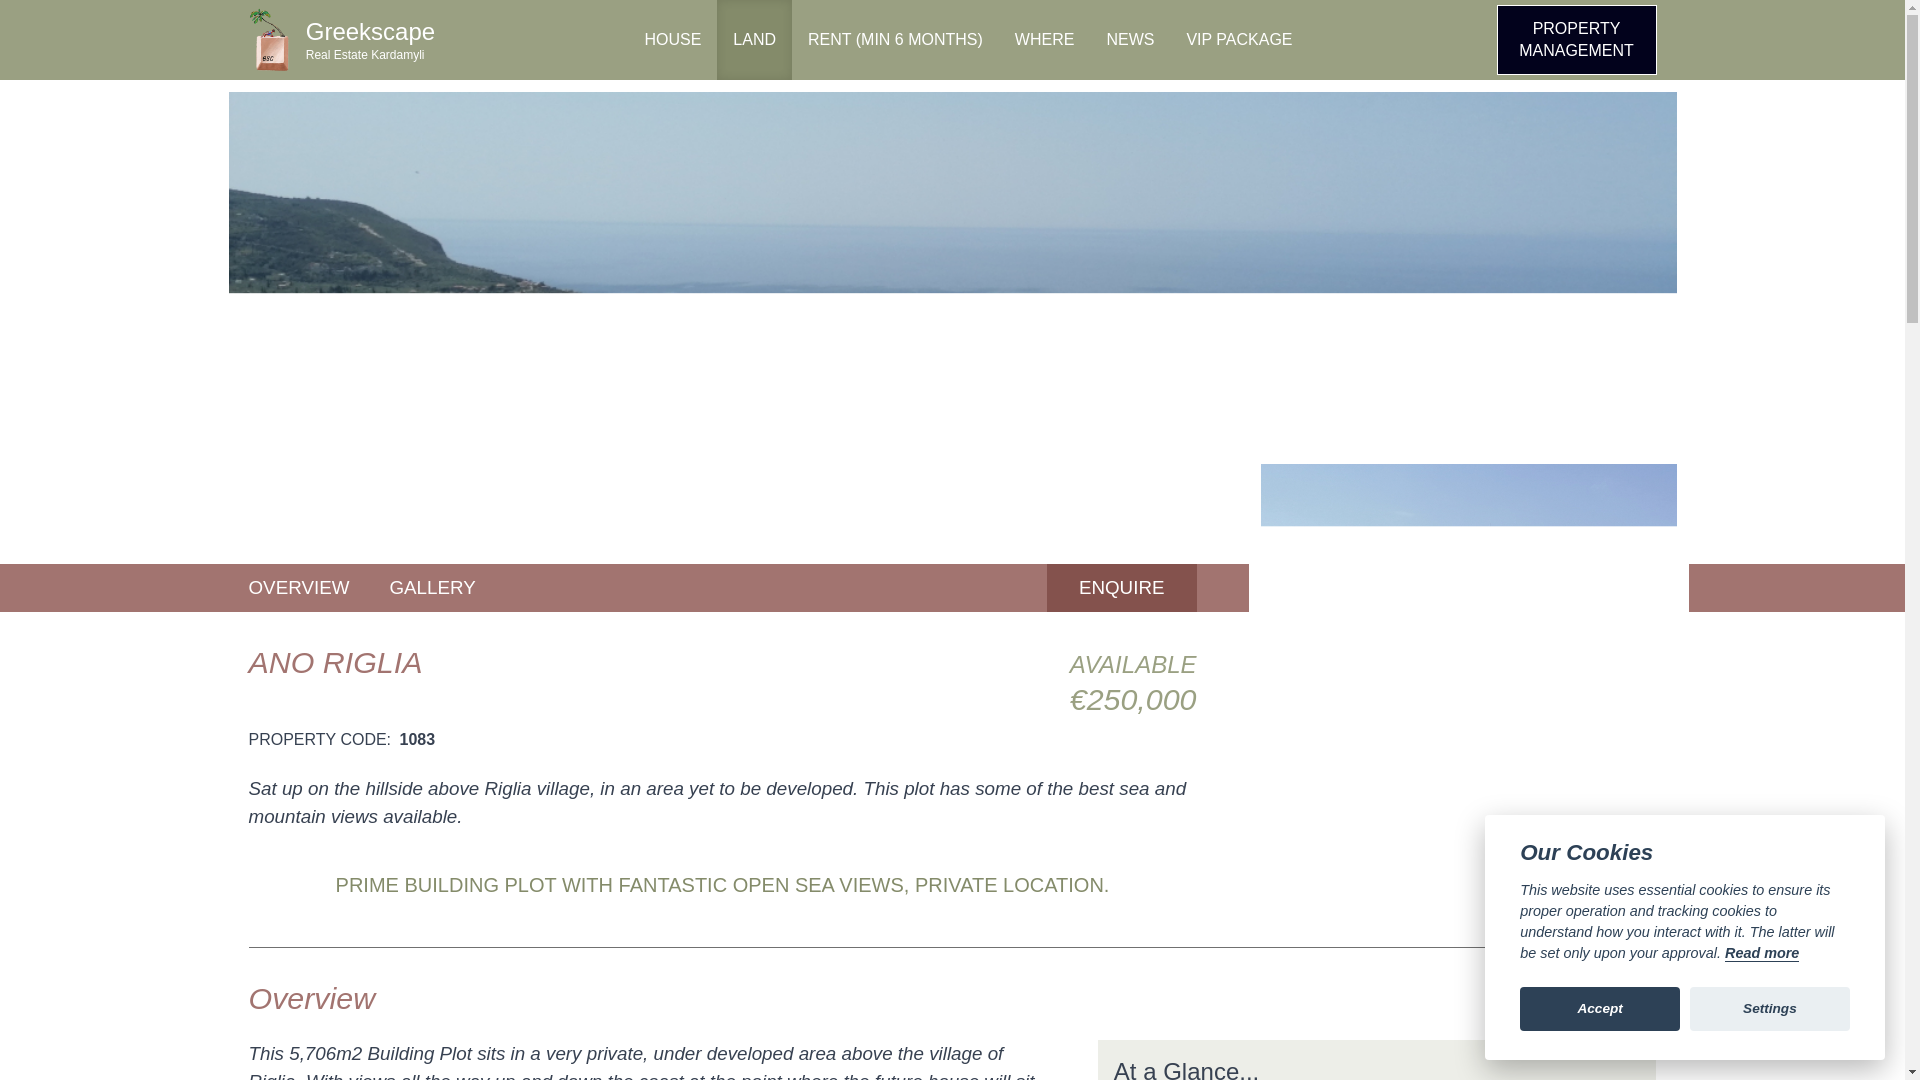 The image size is (1920, 1080). Describe the element at coordinates (343, 40) in the screenshot. I see `GALLERY` at that location.